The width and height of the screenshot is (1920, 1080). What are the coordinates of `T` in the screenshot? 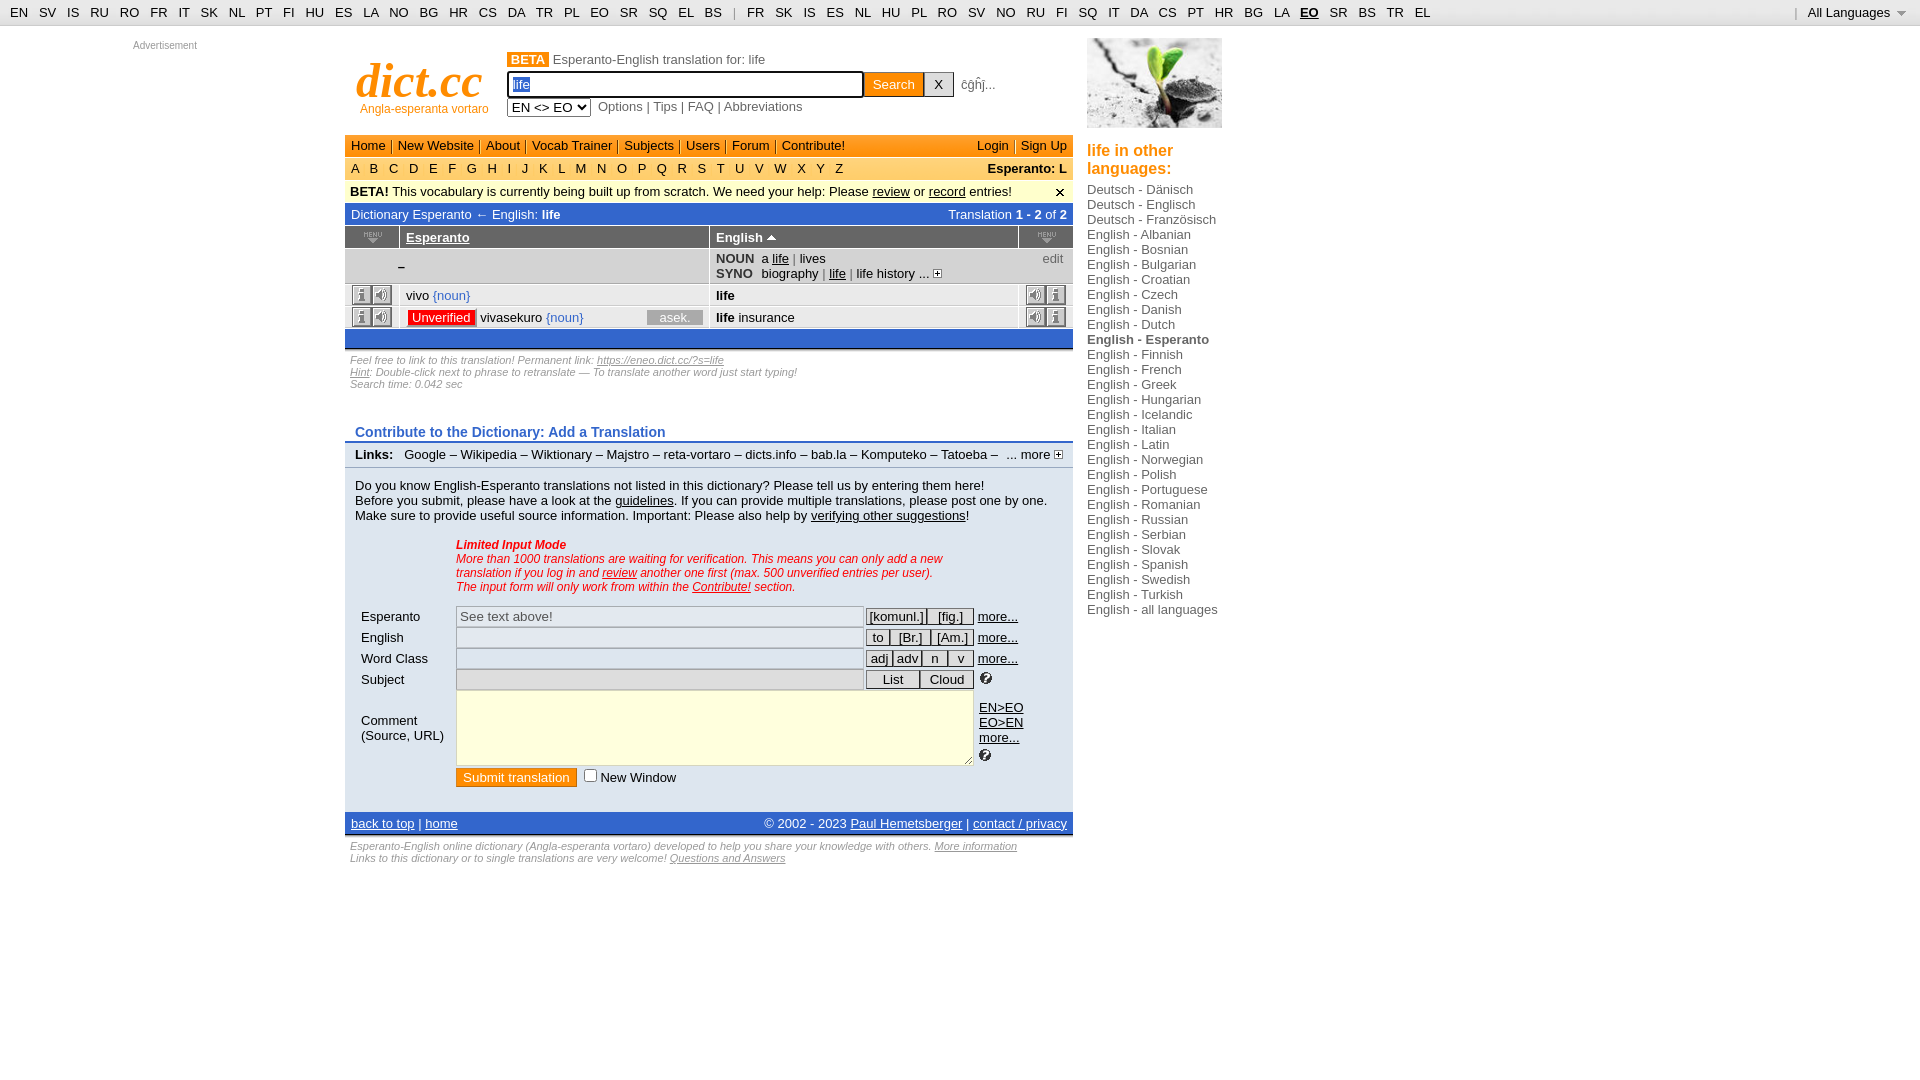 It's located at (720, 168).